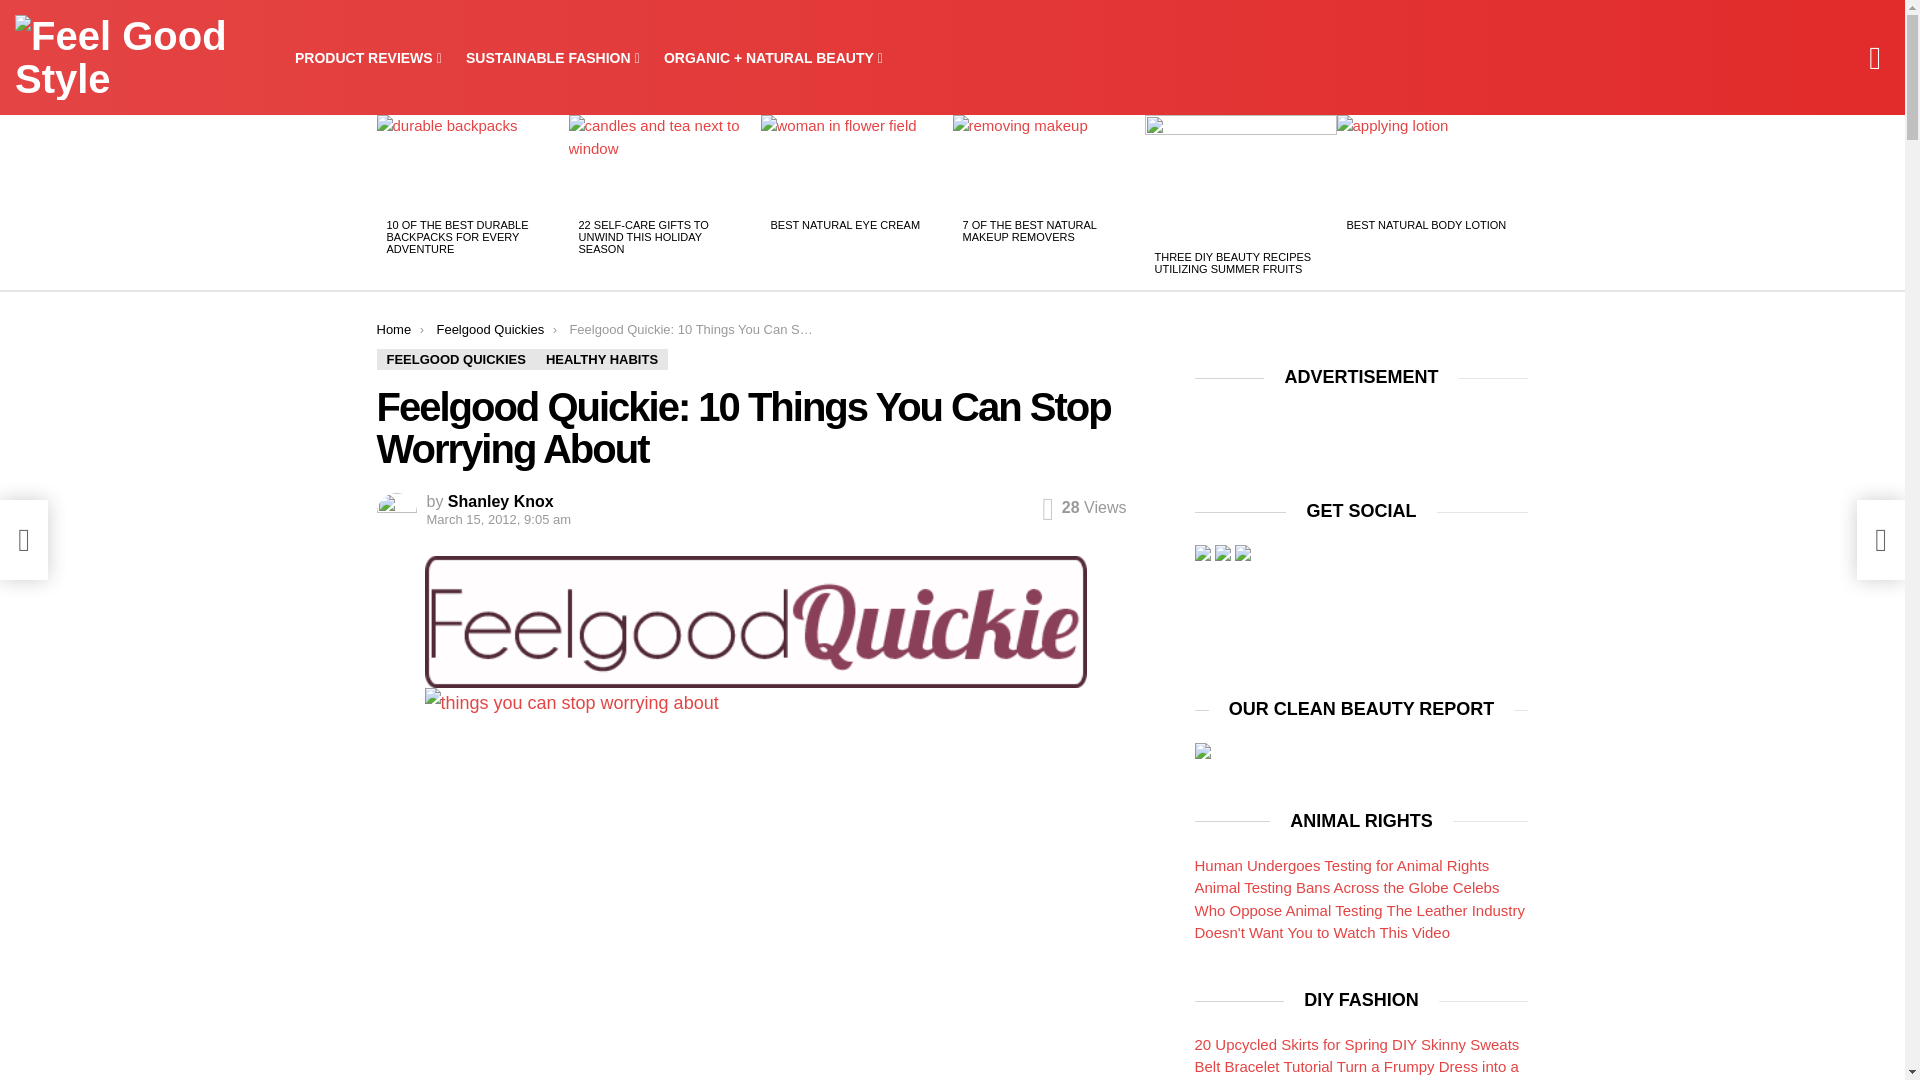 Image resolution: width=1920 pixels, height=1080 pixels. Describe the element at coordinates (642, 236) in the screenshot. I see `22 SELF-CARE GIFTS TO UNWIND THIS HOLIDAY SEASON` at that location.